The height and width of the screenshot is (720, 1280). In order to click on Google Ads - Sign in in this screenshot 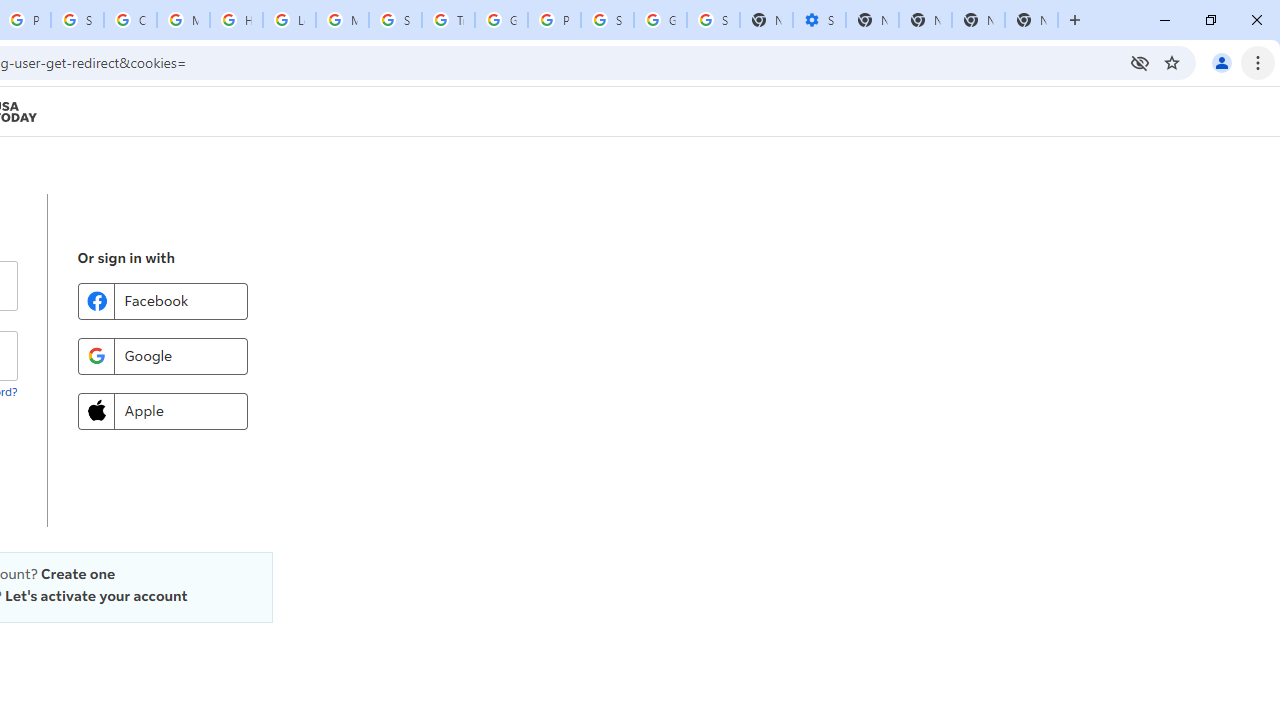, I will do `click(501, 20)`.